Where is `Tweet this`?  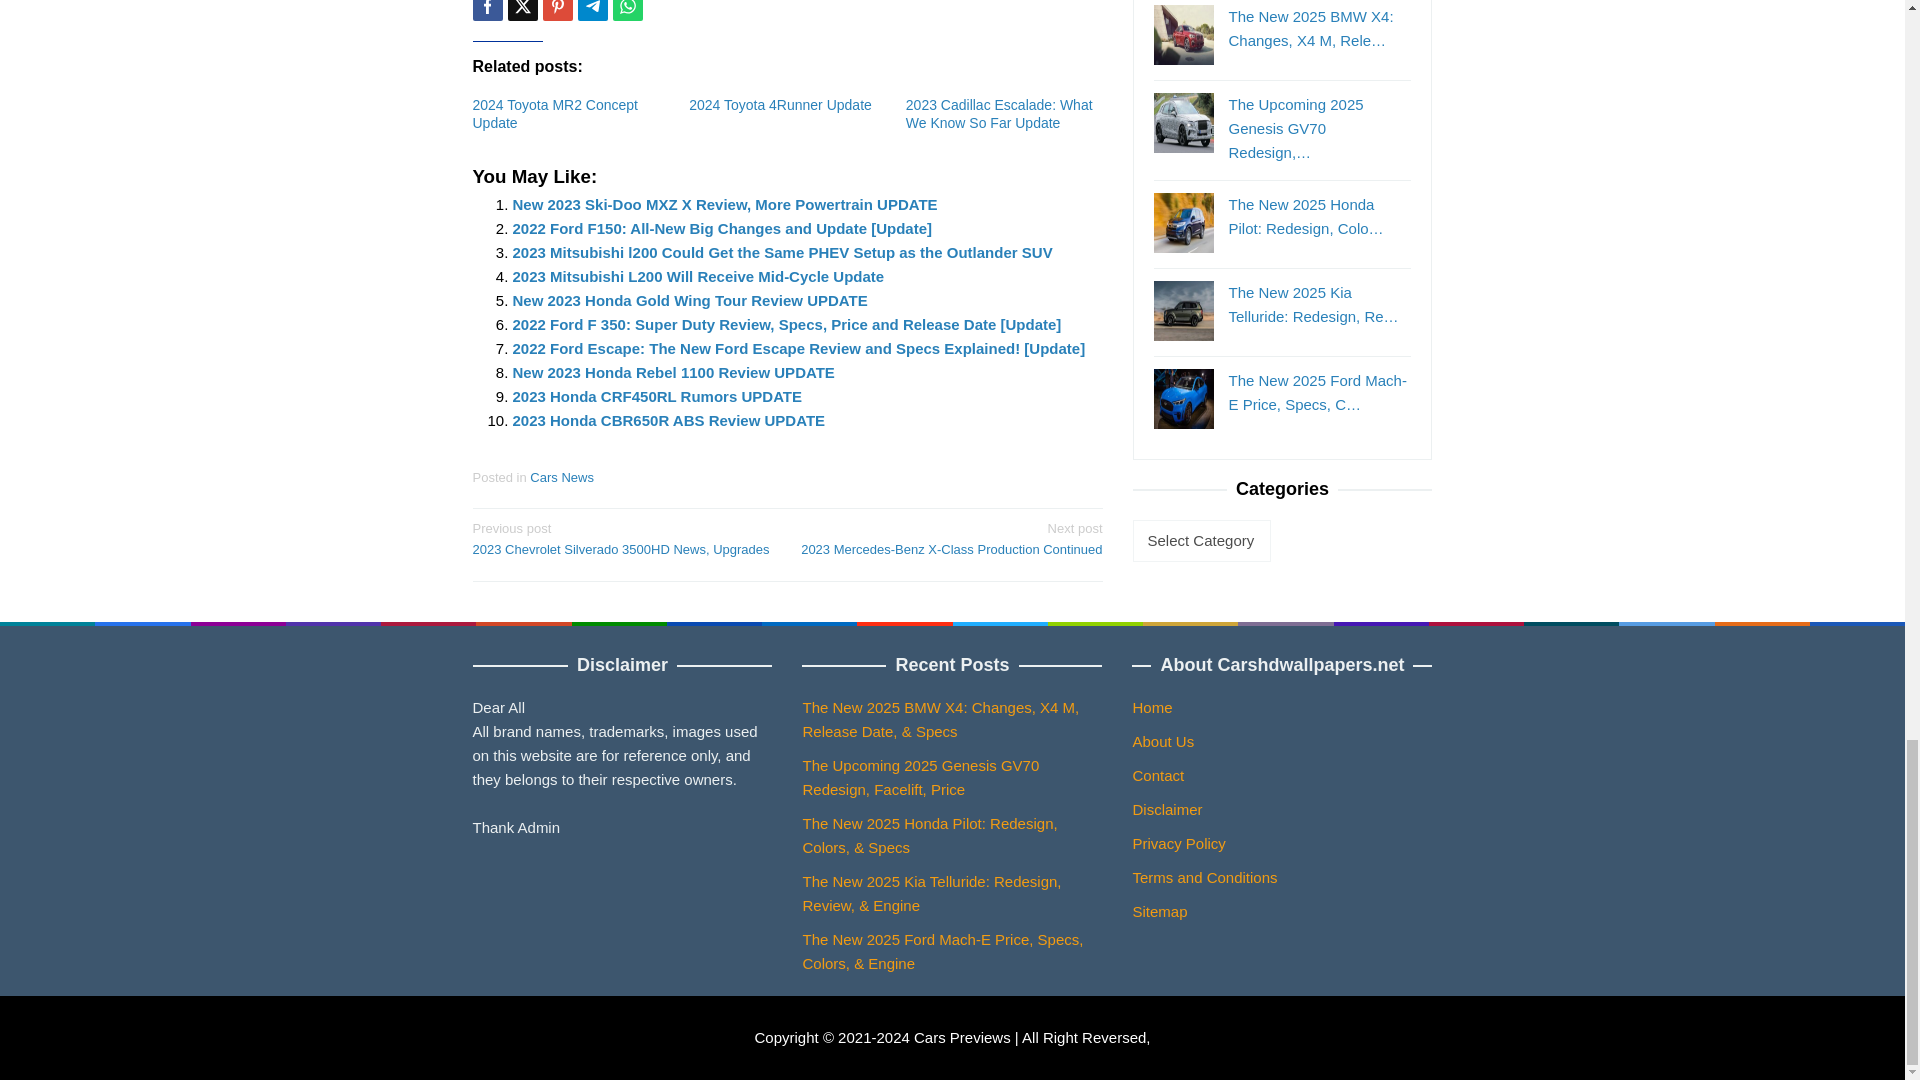
Tweet this is located at coordinates (522, 10).